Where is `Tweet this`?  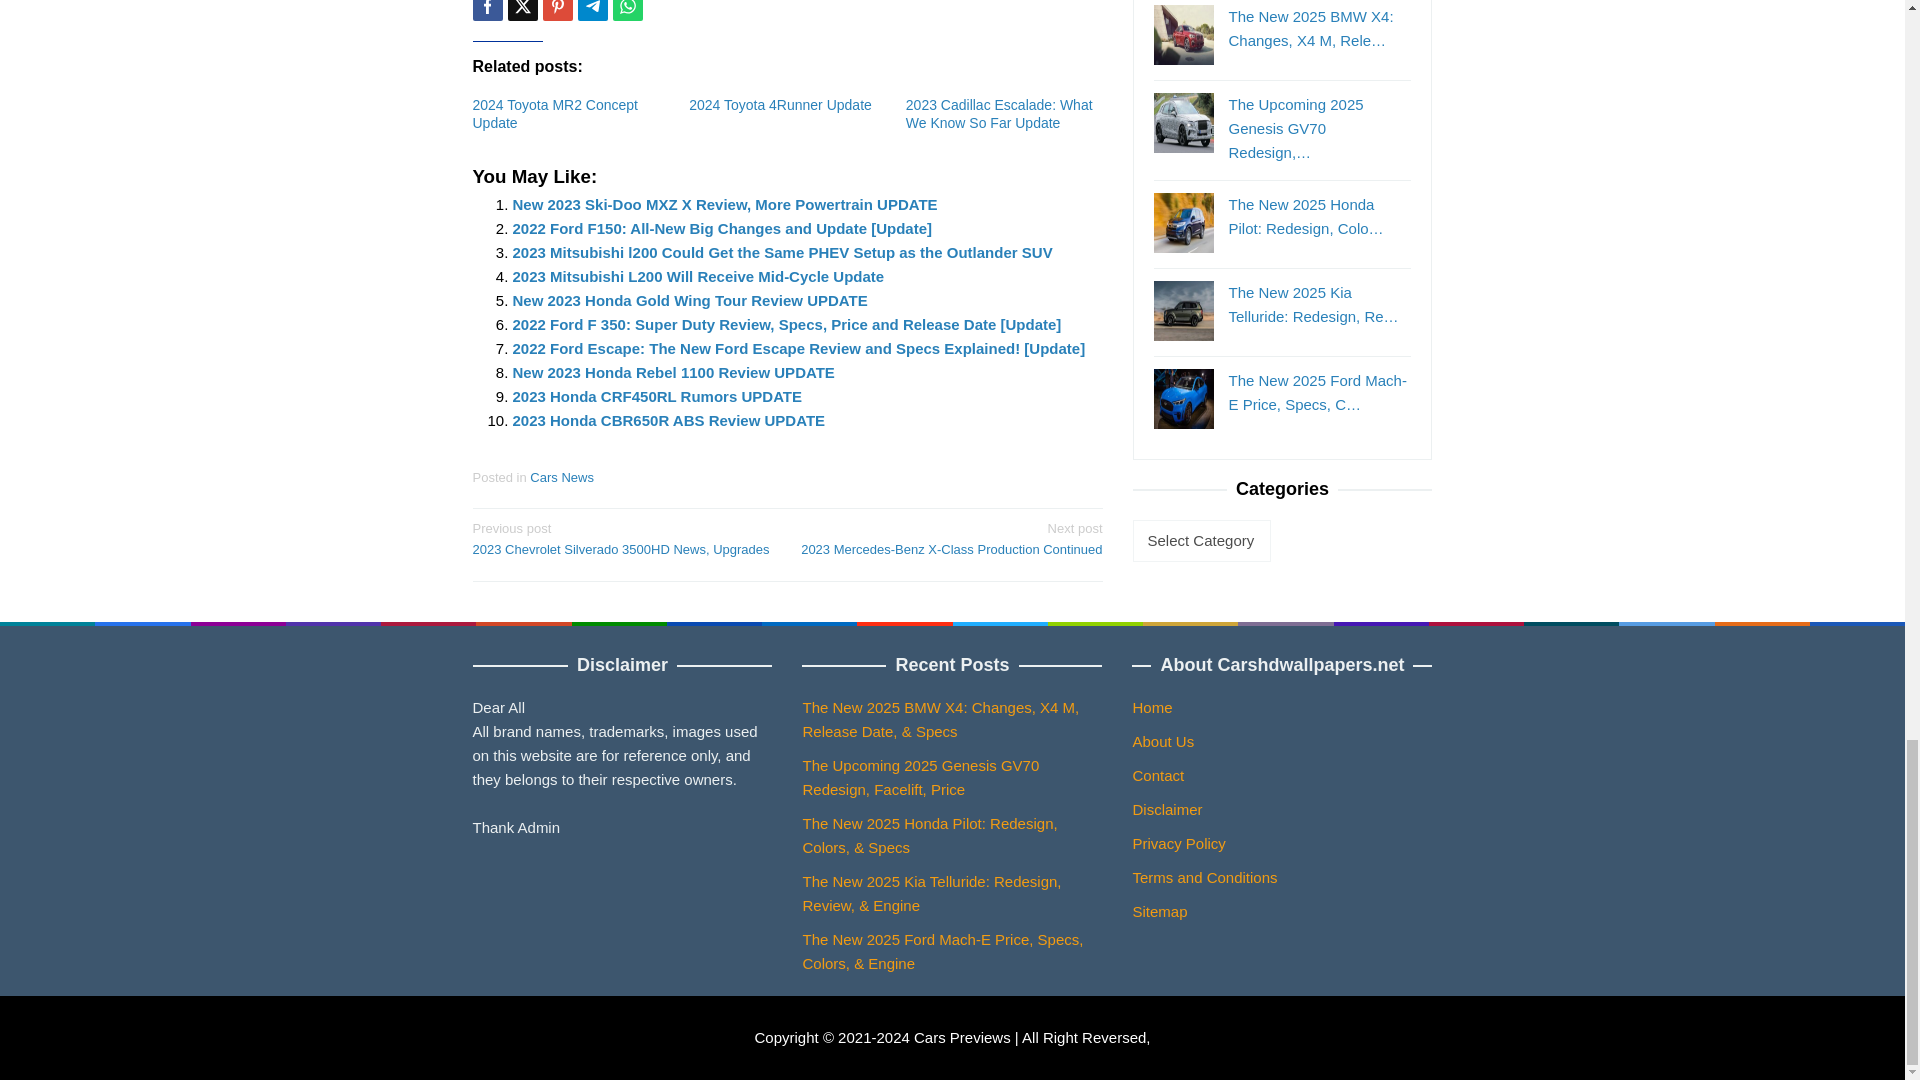
Tweet this is located at coordinates (522, 10).